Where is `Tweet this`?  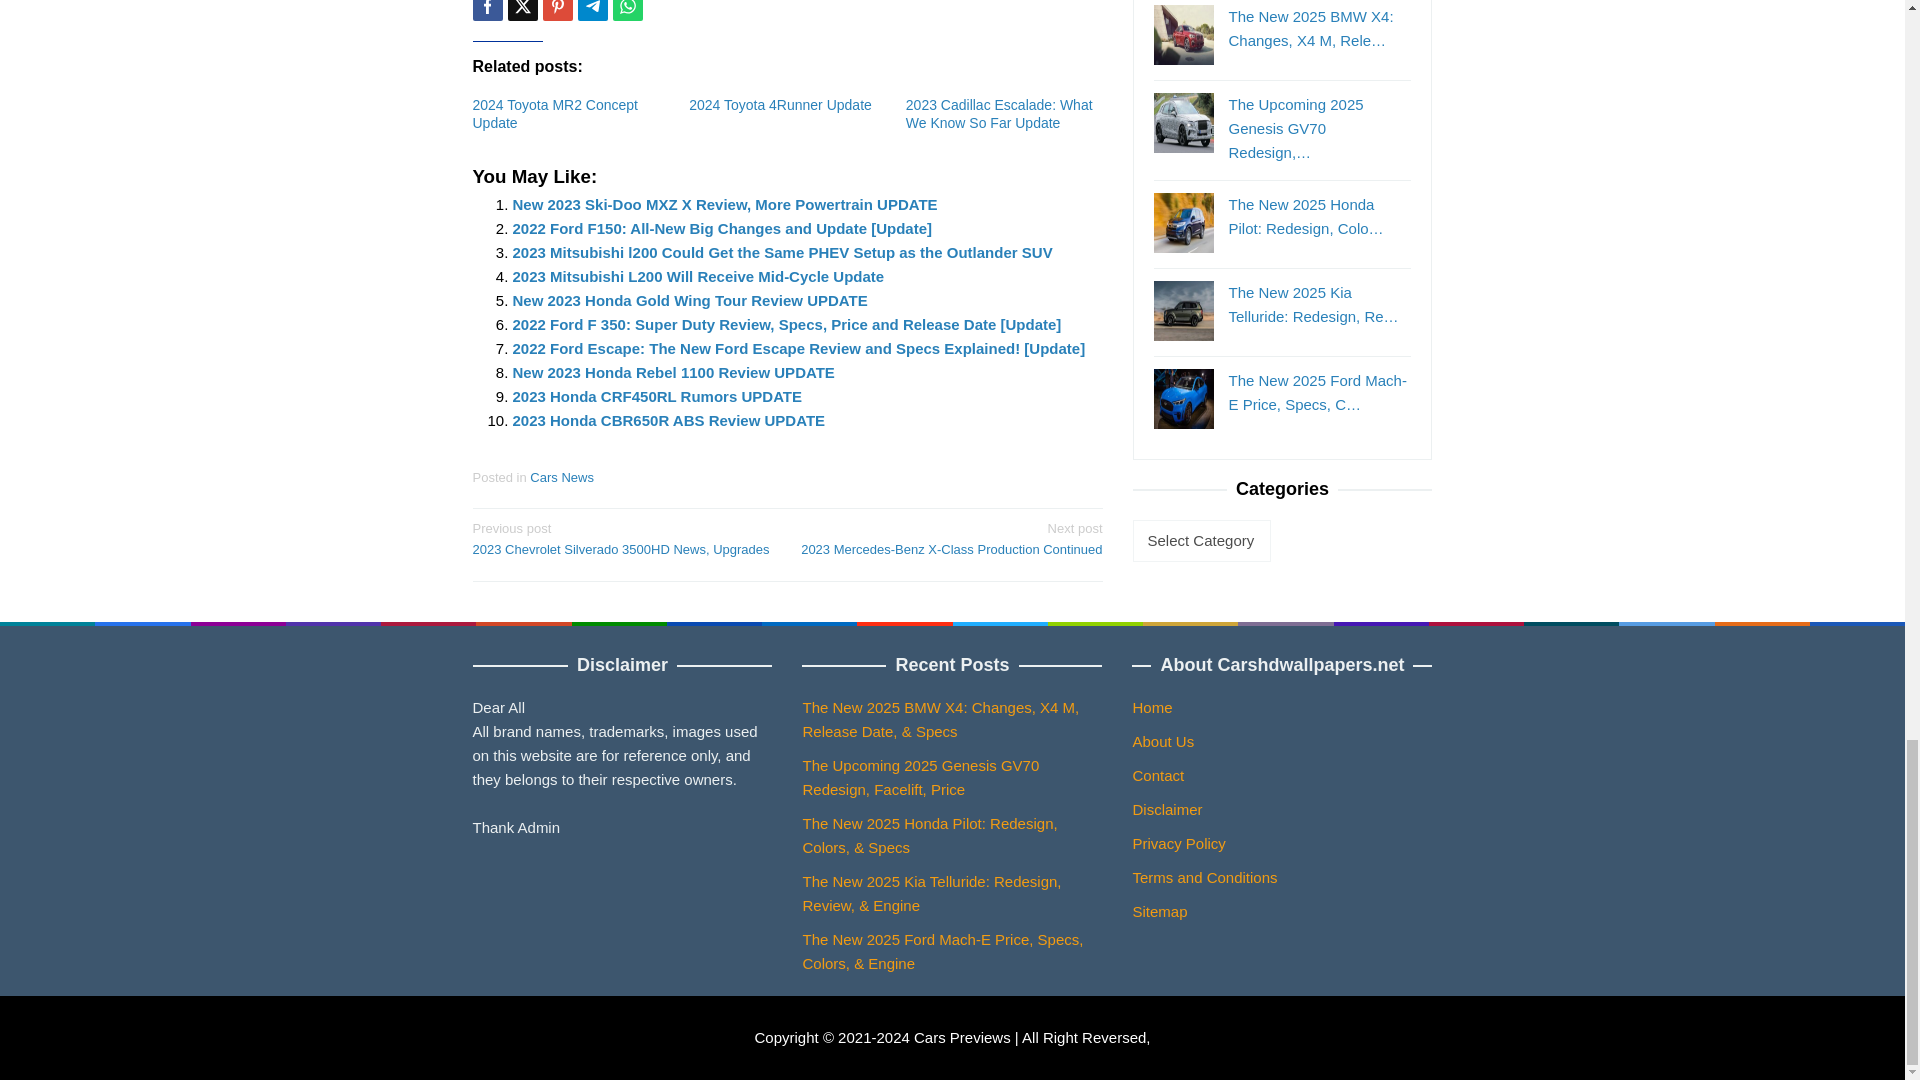
Tweet this is located at coordinates (522, 10).